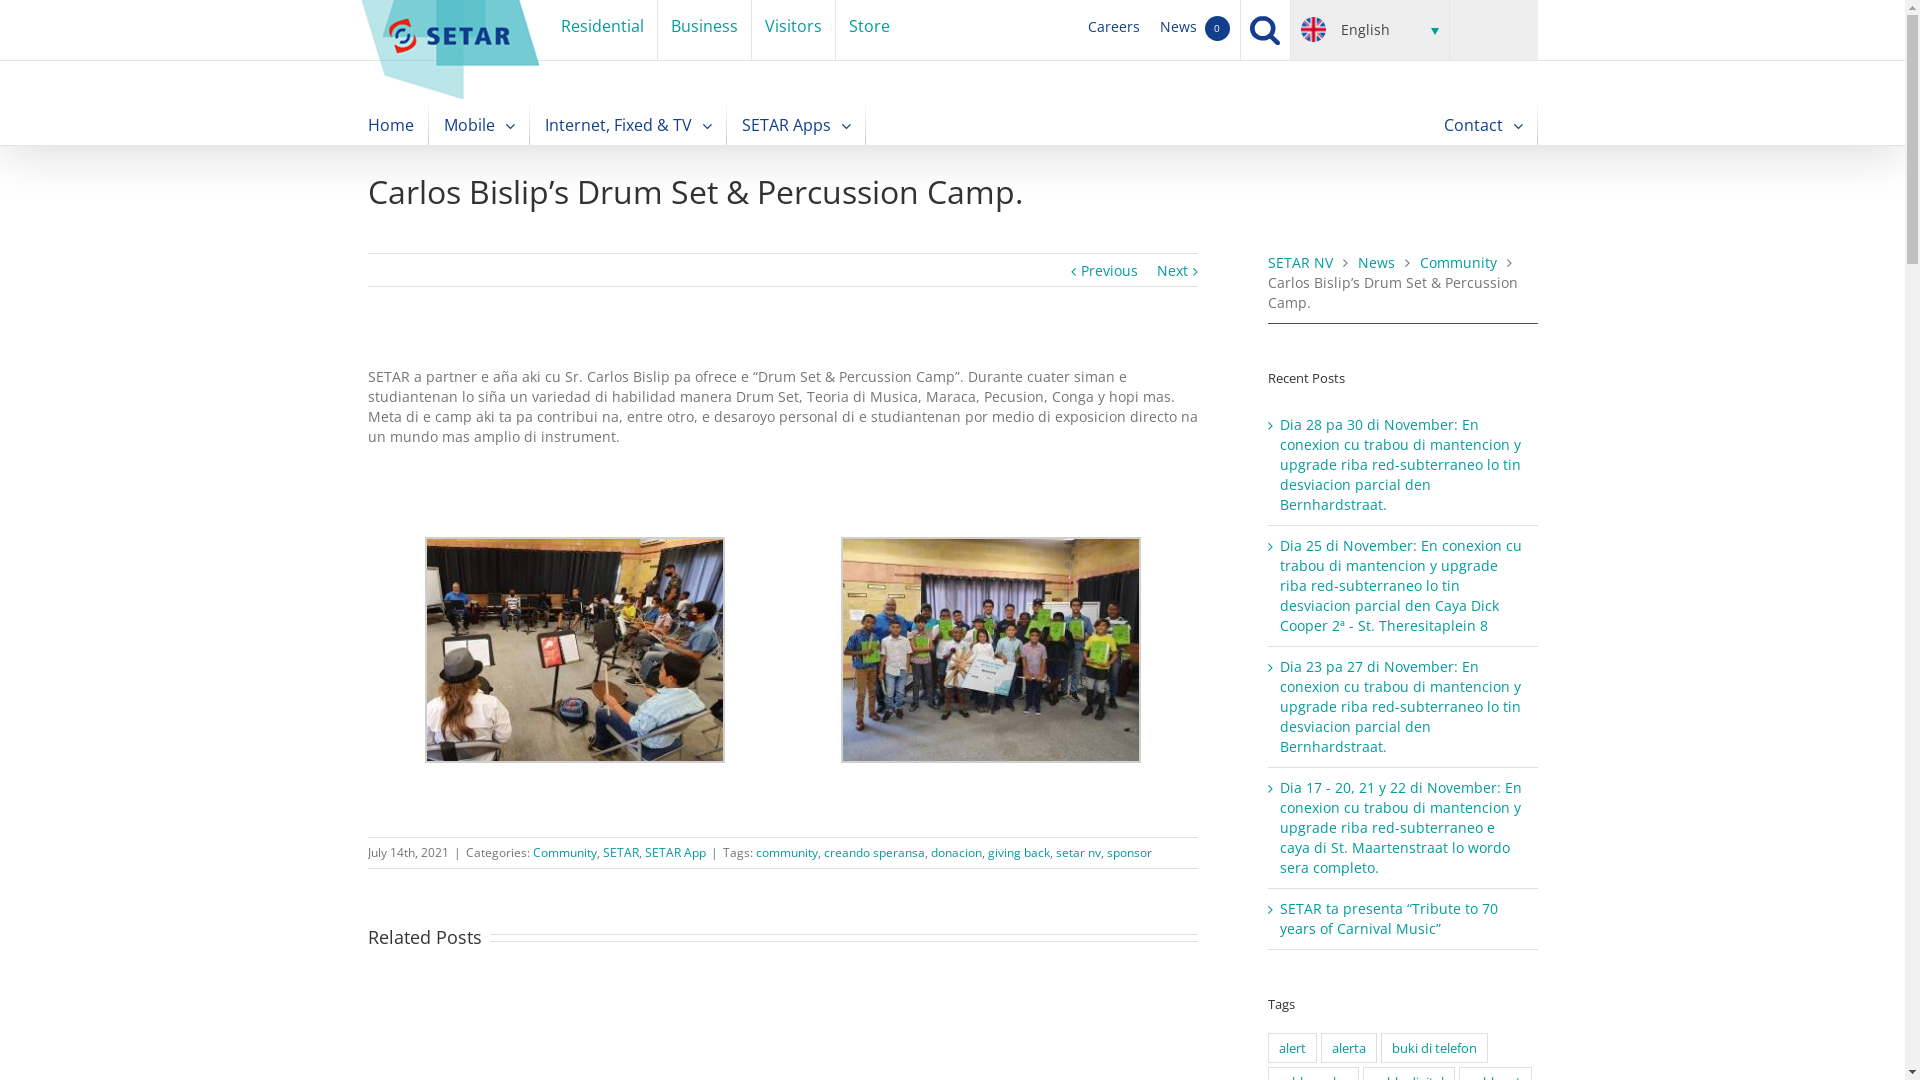 The height and width of the screenshot is (1080, 1920). What do you see at coordinates (1434, 1048) in the screenshot?
I see `buki di telefon` at bounding box center [1434, 1048].